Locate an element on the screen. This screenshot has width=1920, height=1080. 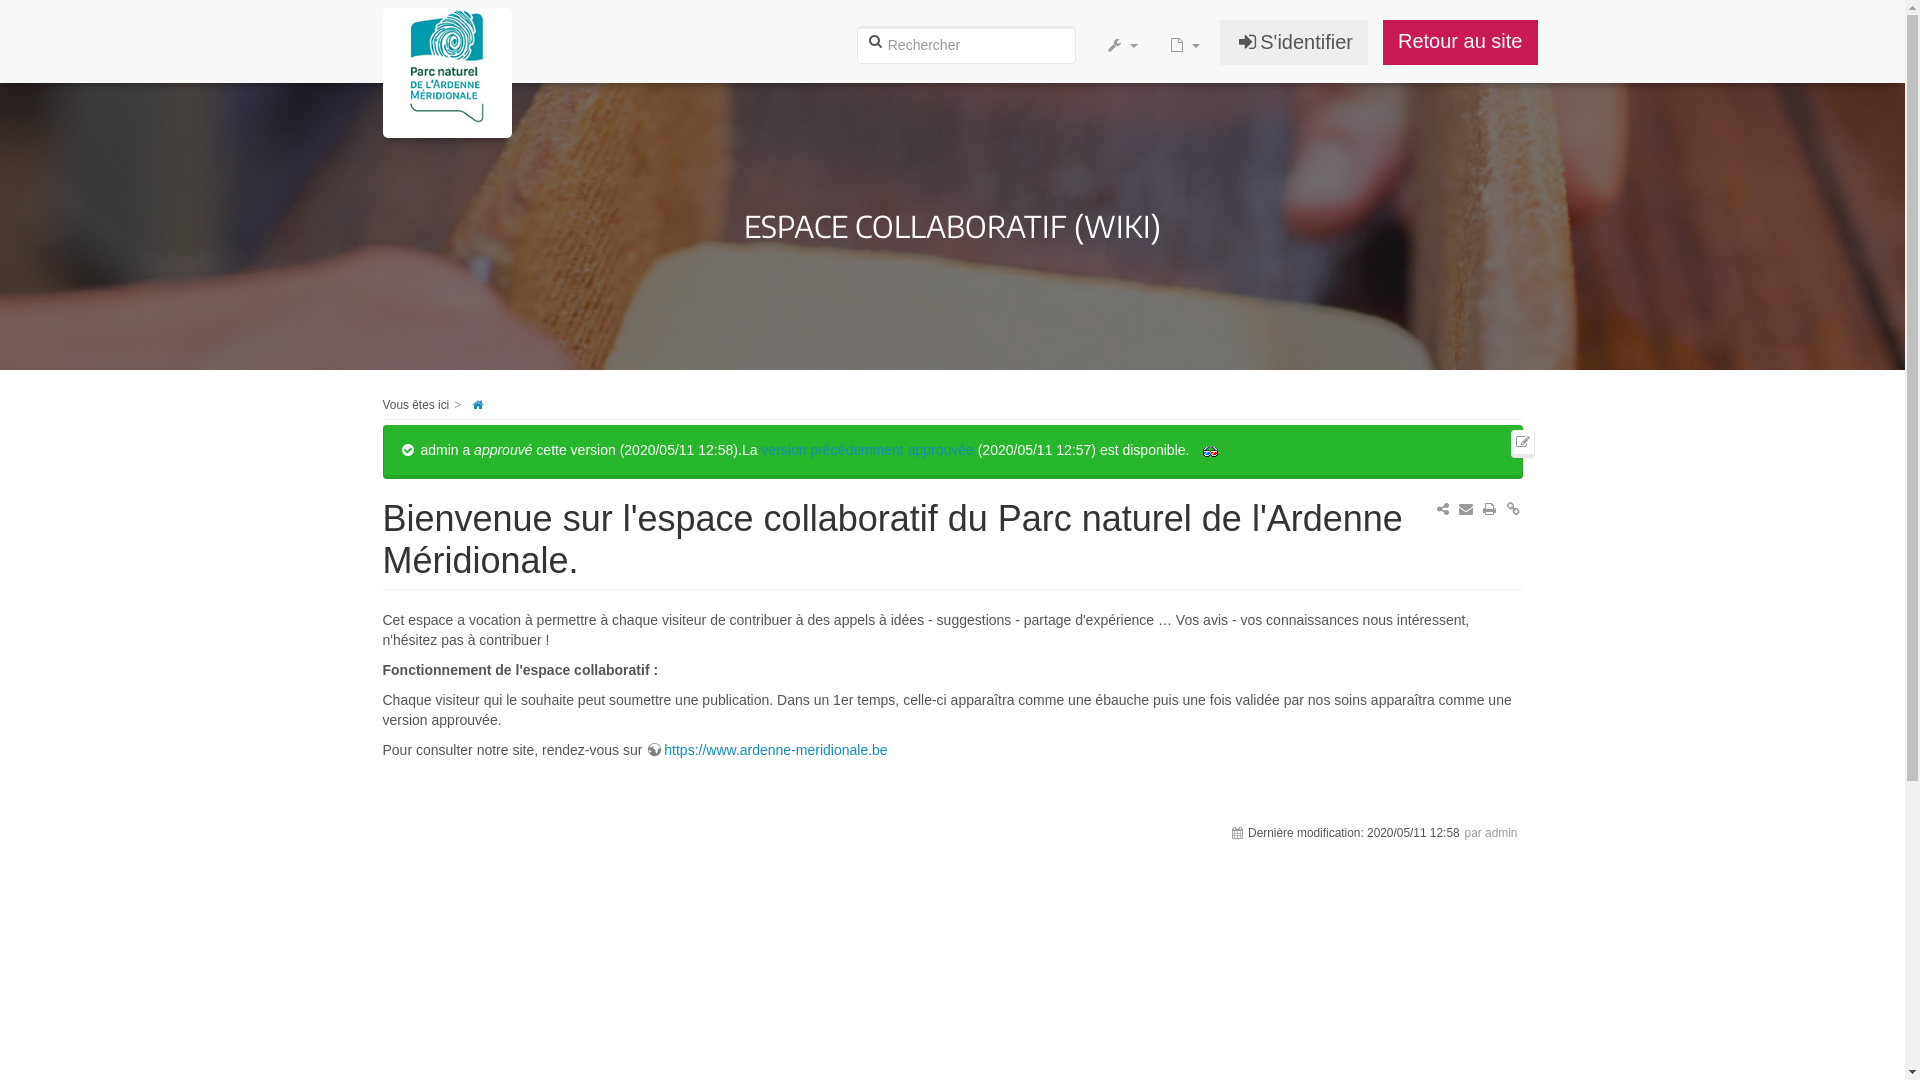
Imprimer is located at coordinates (1490, 509).